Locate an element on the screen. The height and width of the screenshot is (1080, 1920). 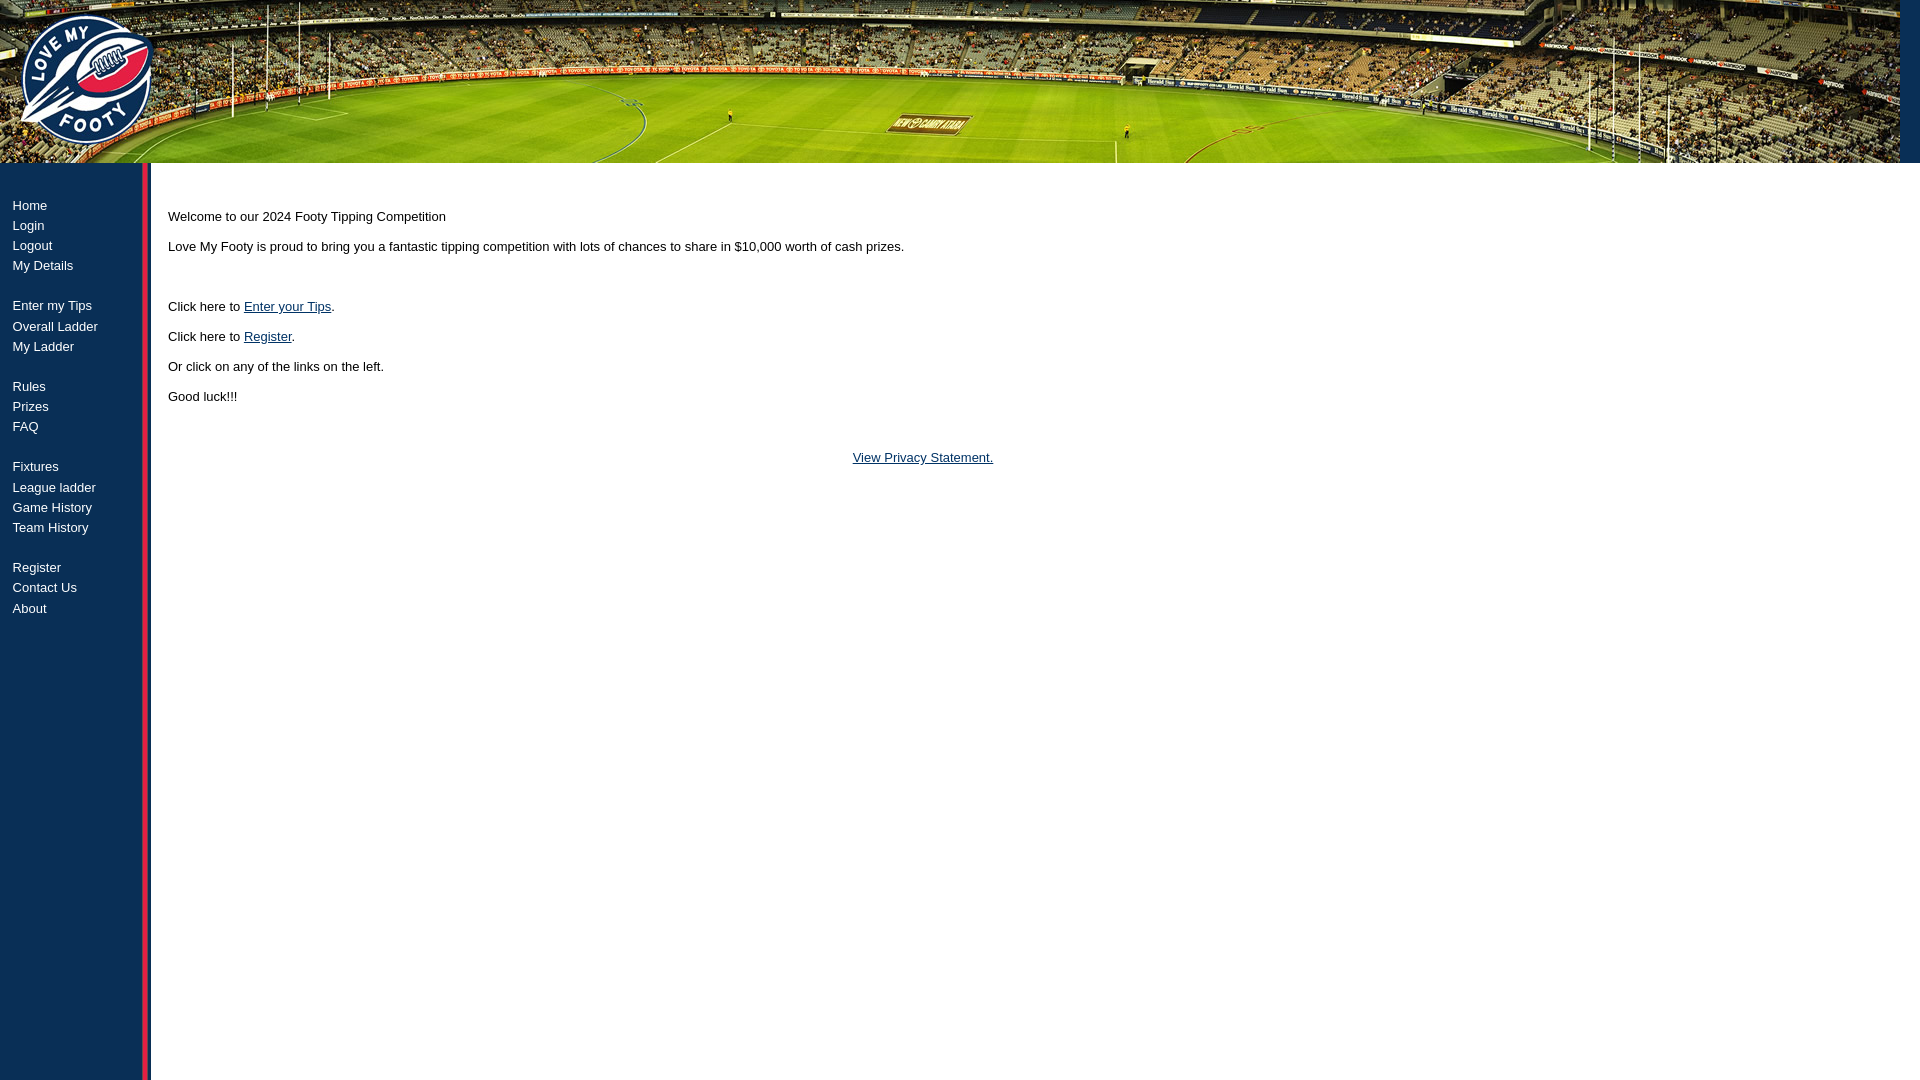
Rules is located at coordinates (77, 386).